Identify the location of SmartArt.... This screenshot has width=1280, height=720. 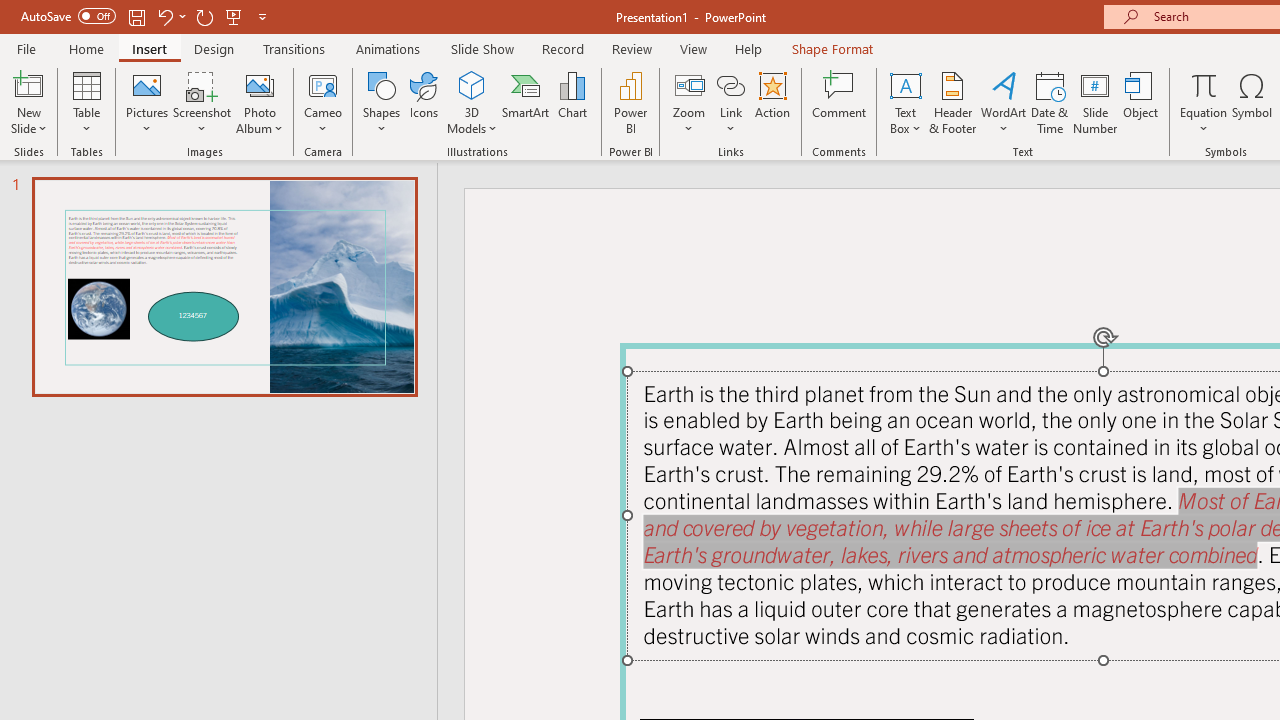
(526, 102).